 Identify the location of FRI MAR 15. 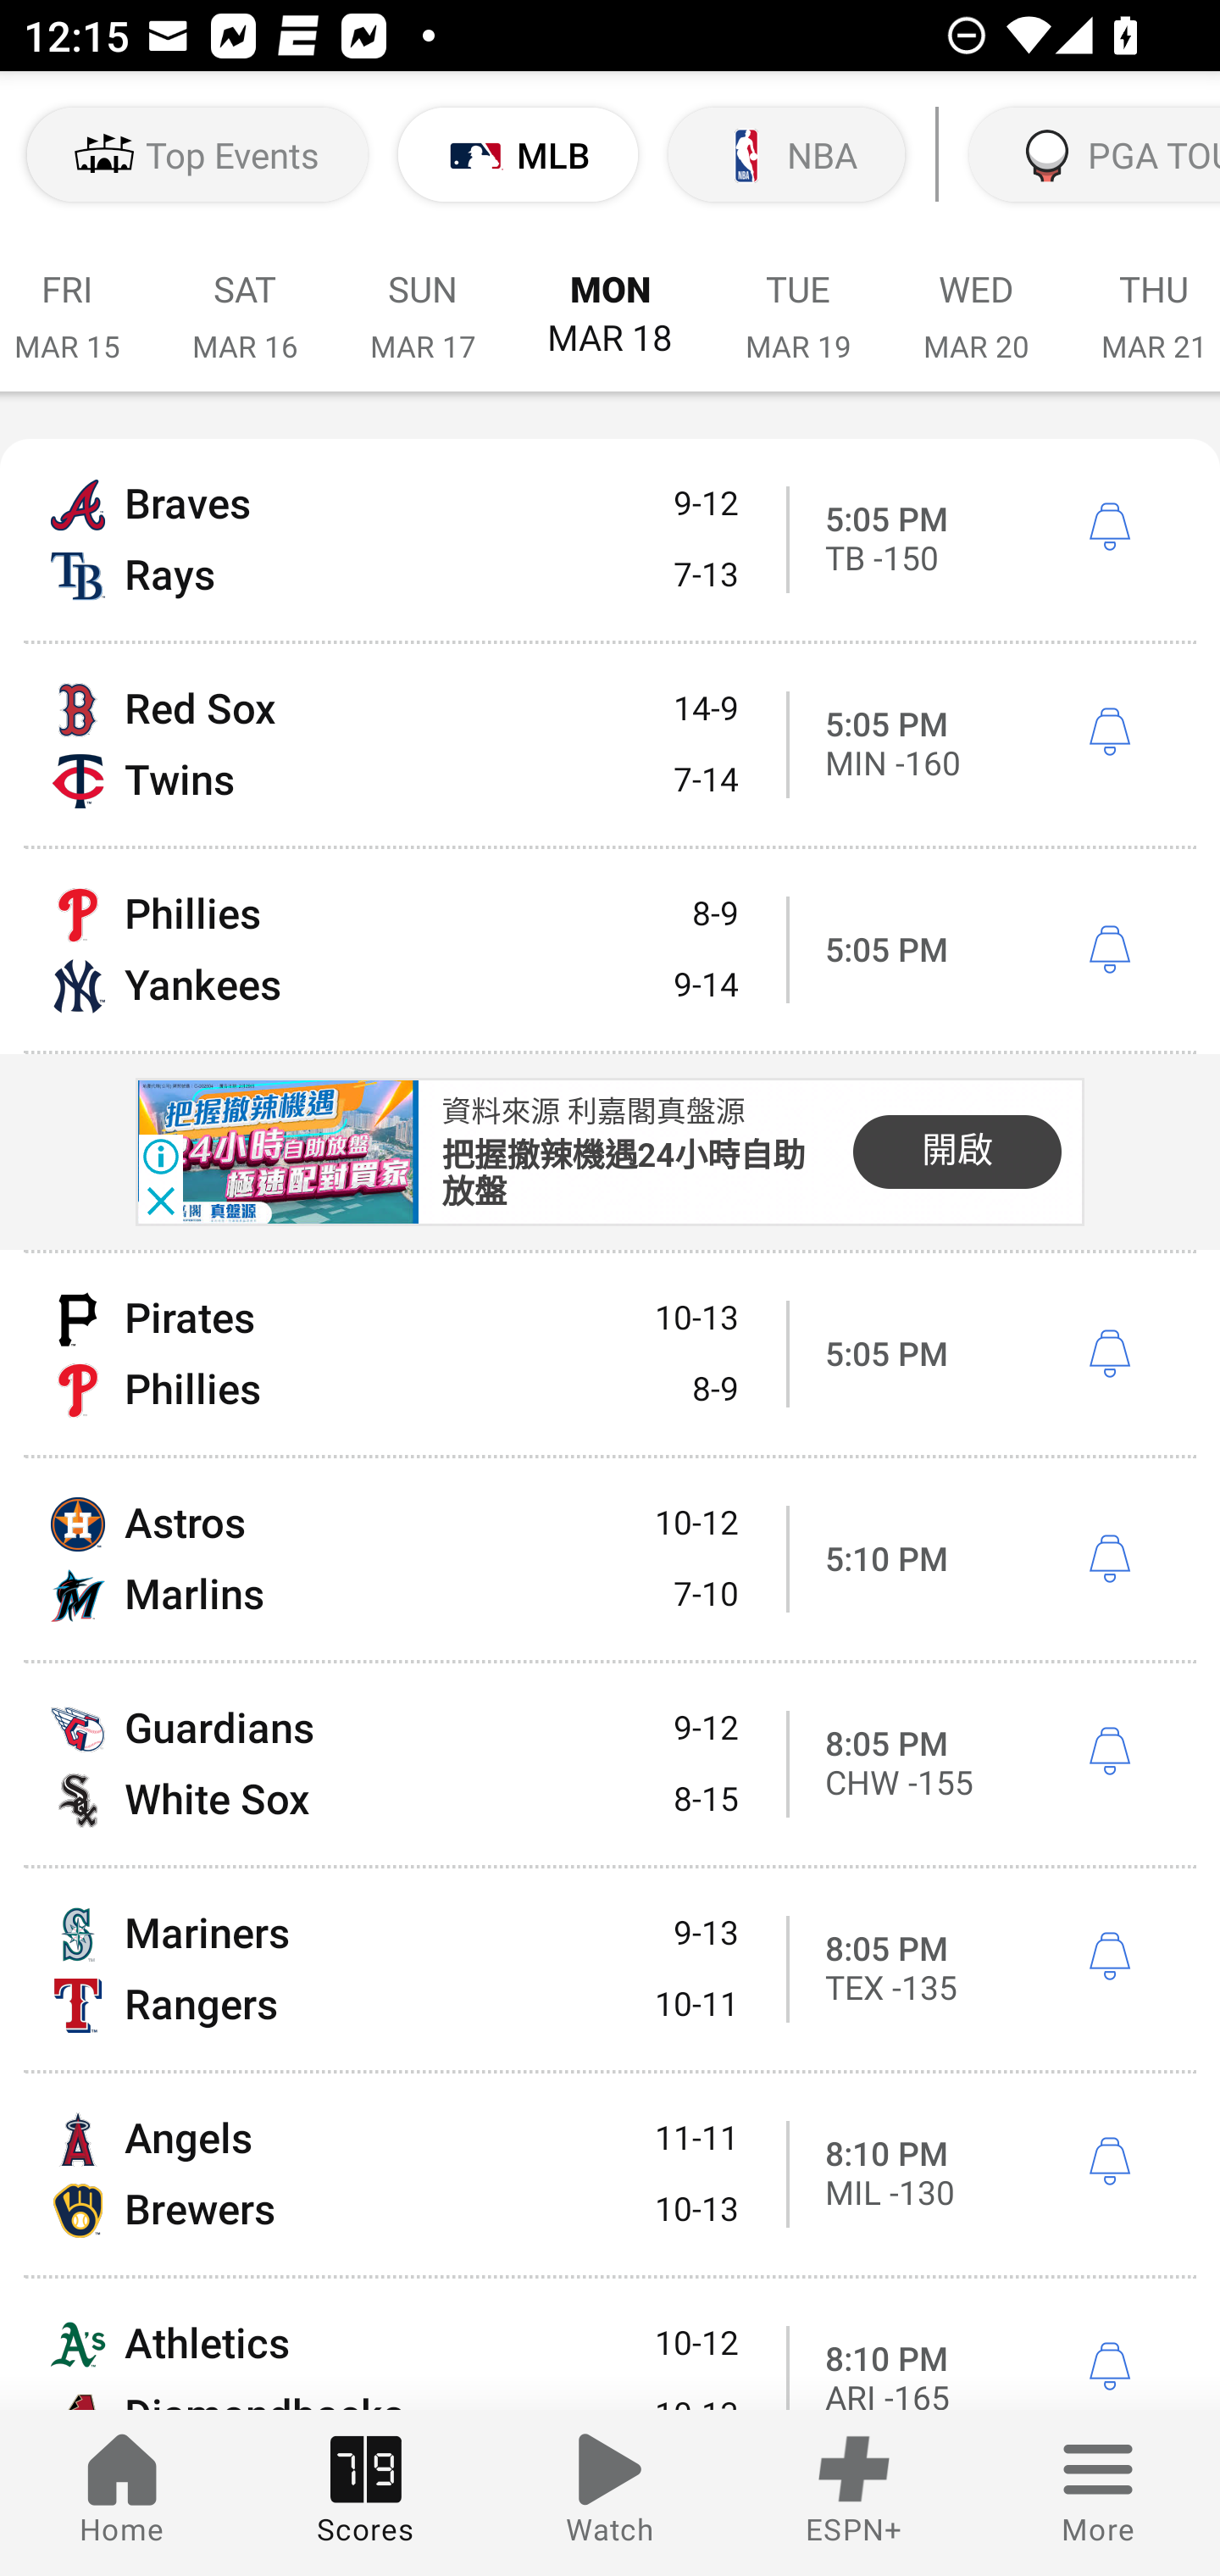
(78, 298).